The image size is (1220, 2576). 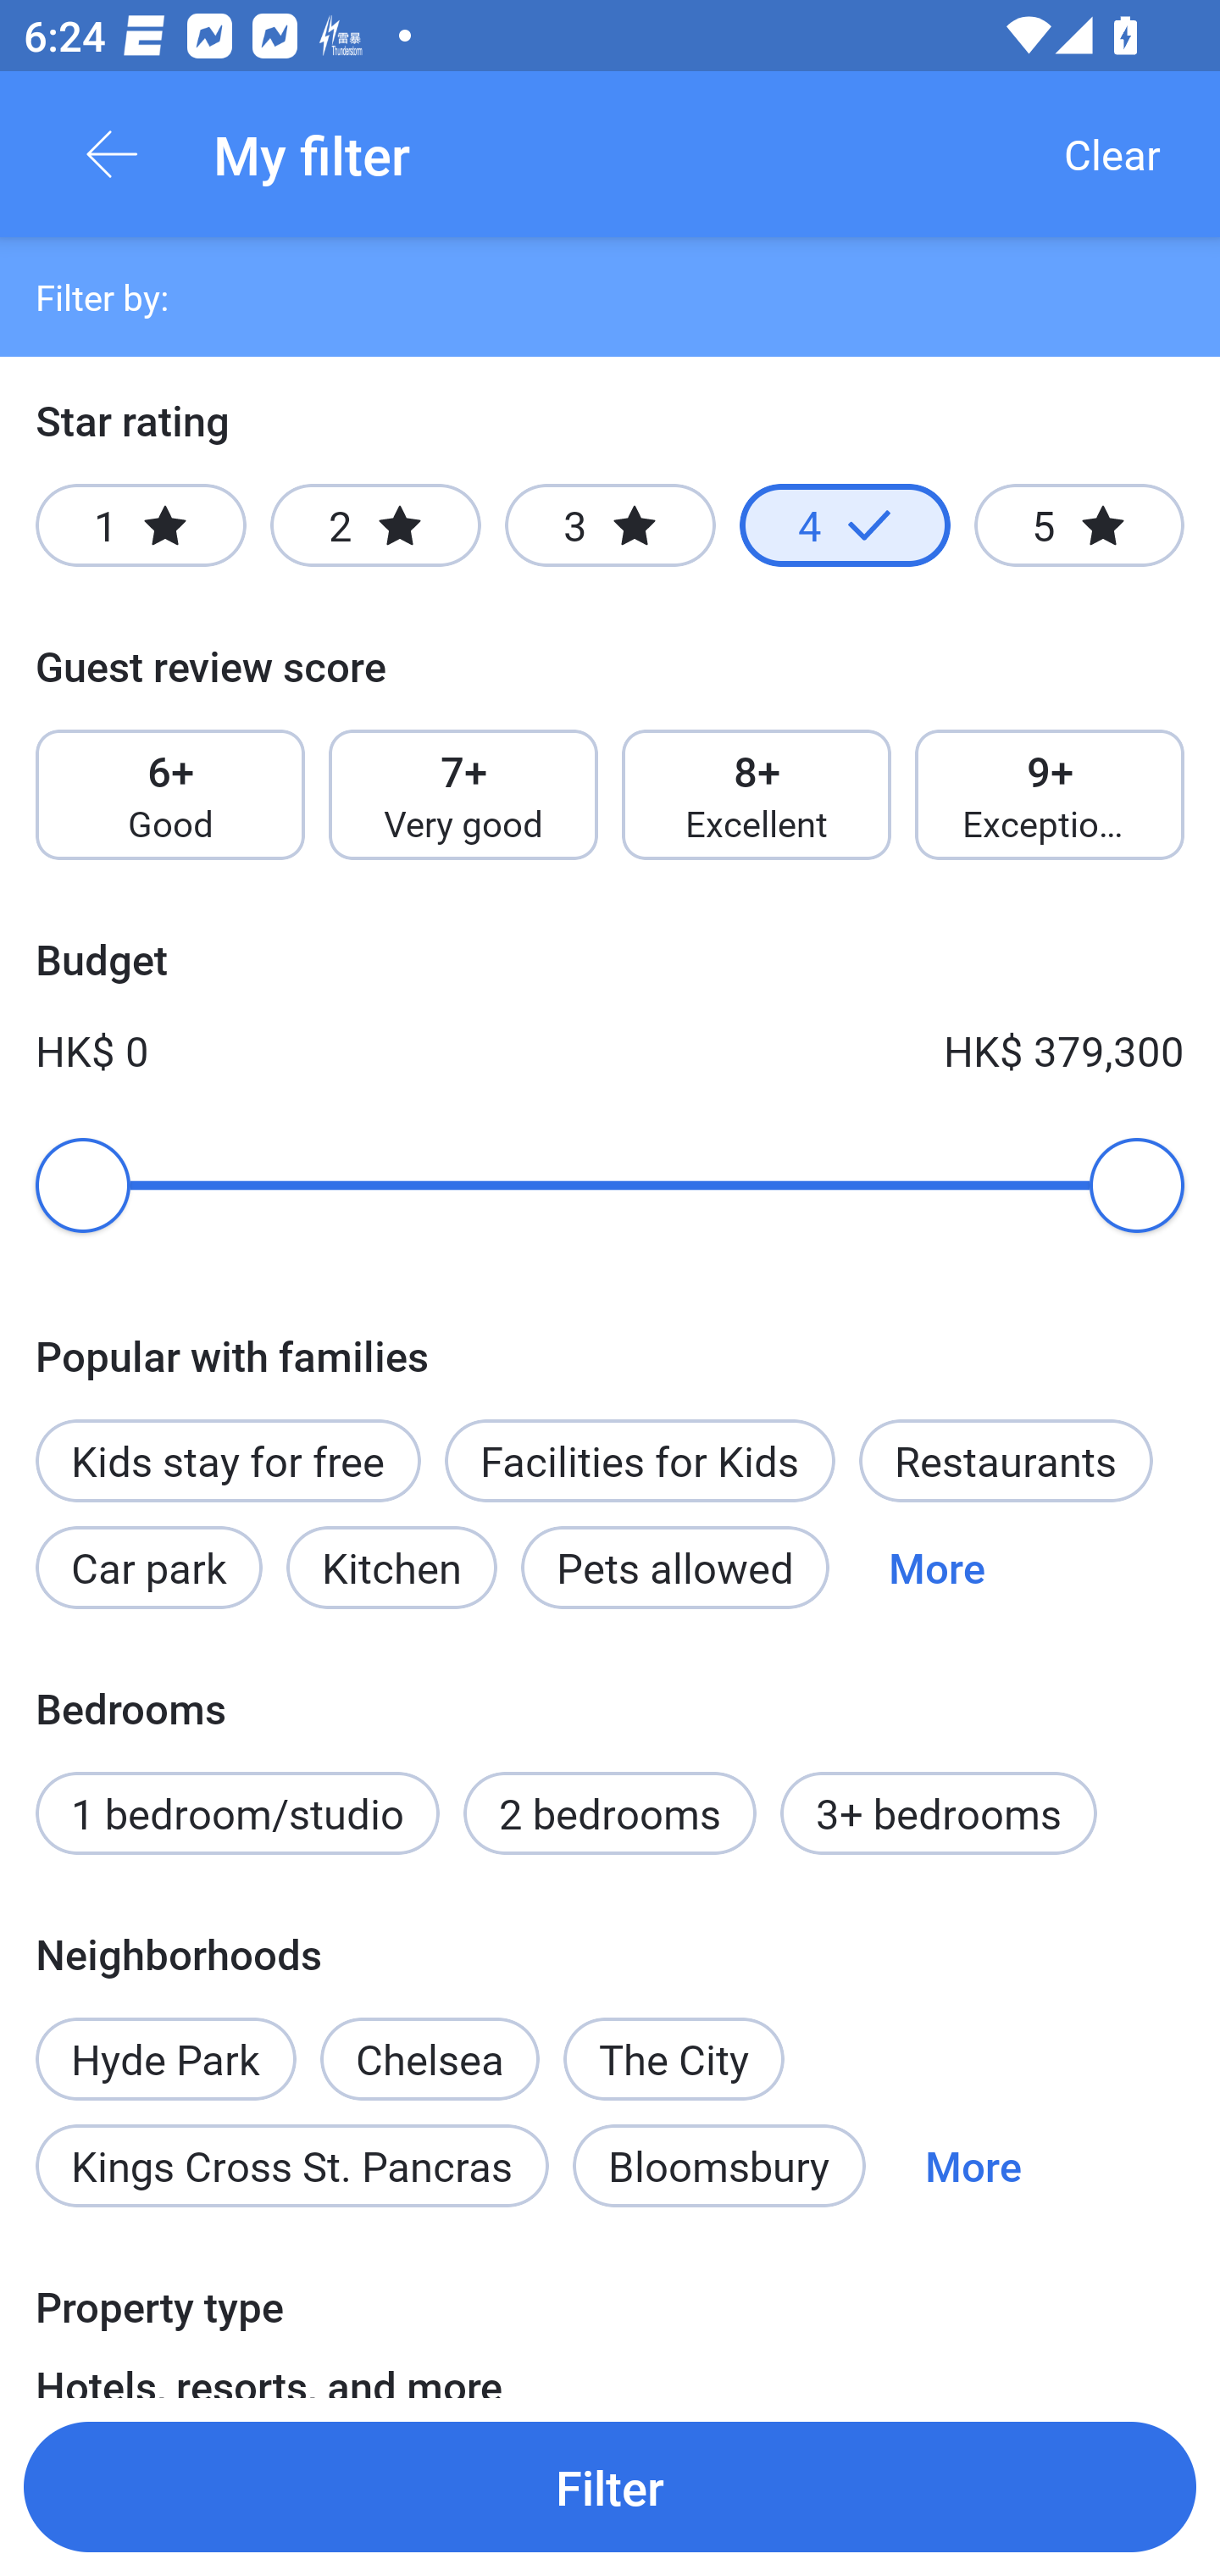 What do you see at coordinates (610, 525) in the screenshot?
I see `3` at bounding box center [610, 525].